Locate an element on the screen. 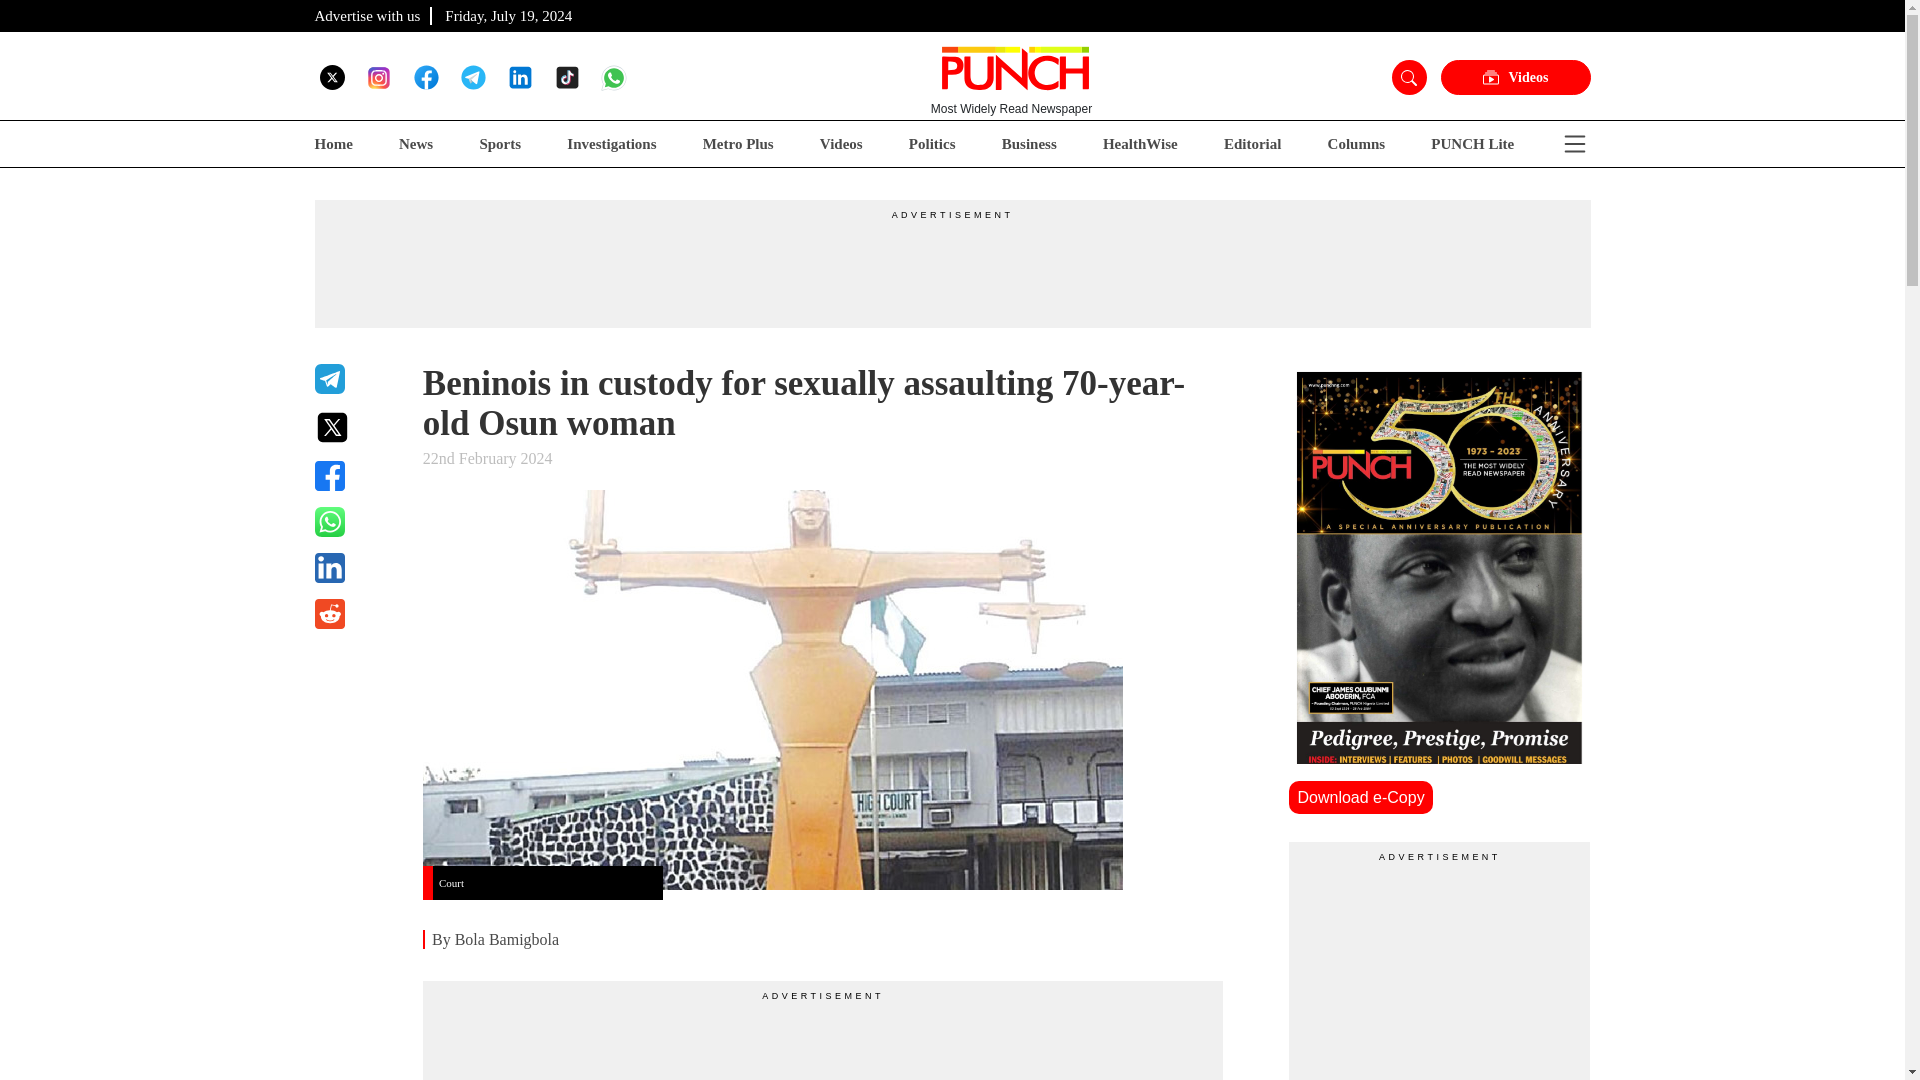 This screenshot has height=1080, width=1920. Home is located at coordinates (332, 144).